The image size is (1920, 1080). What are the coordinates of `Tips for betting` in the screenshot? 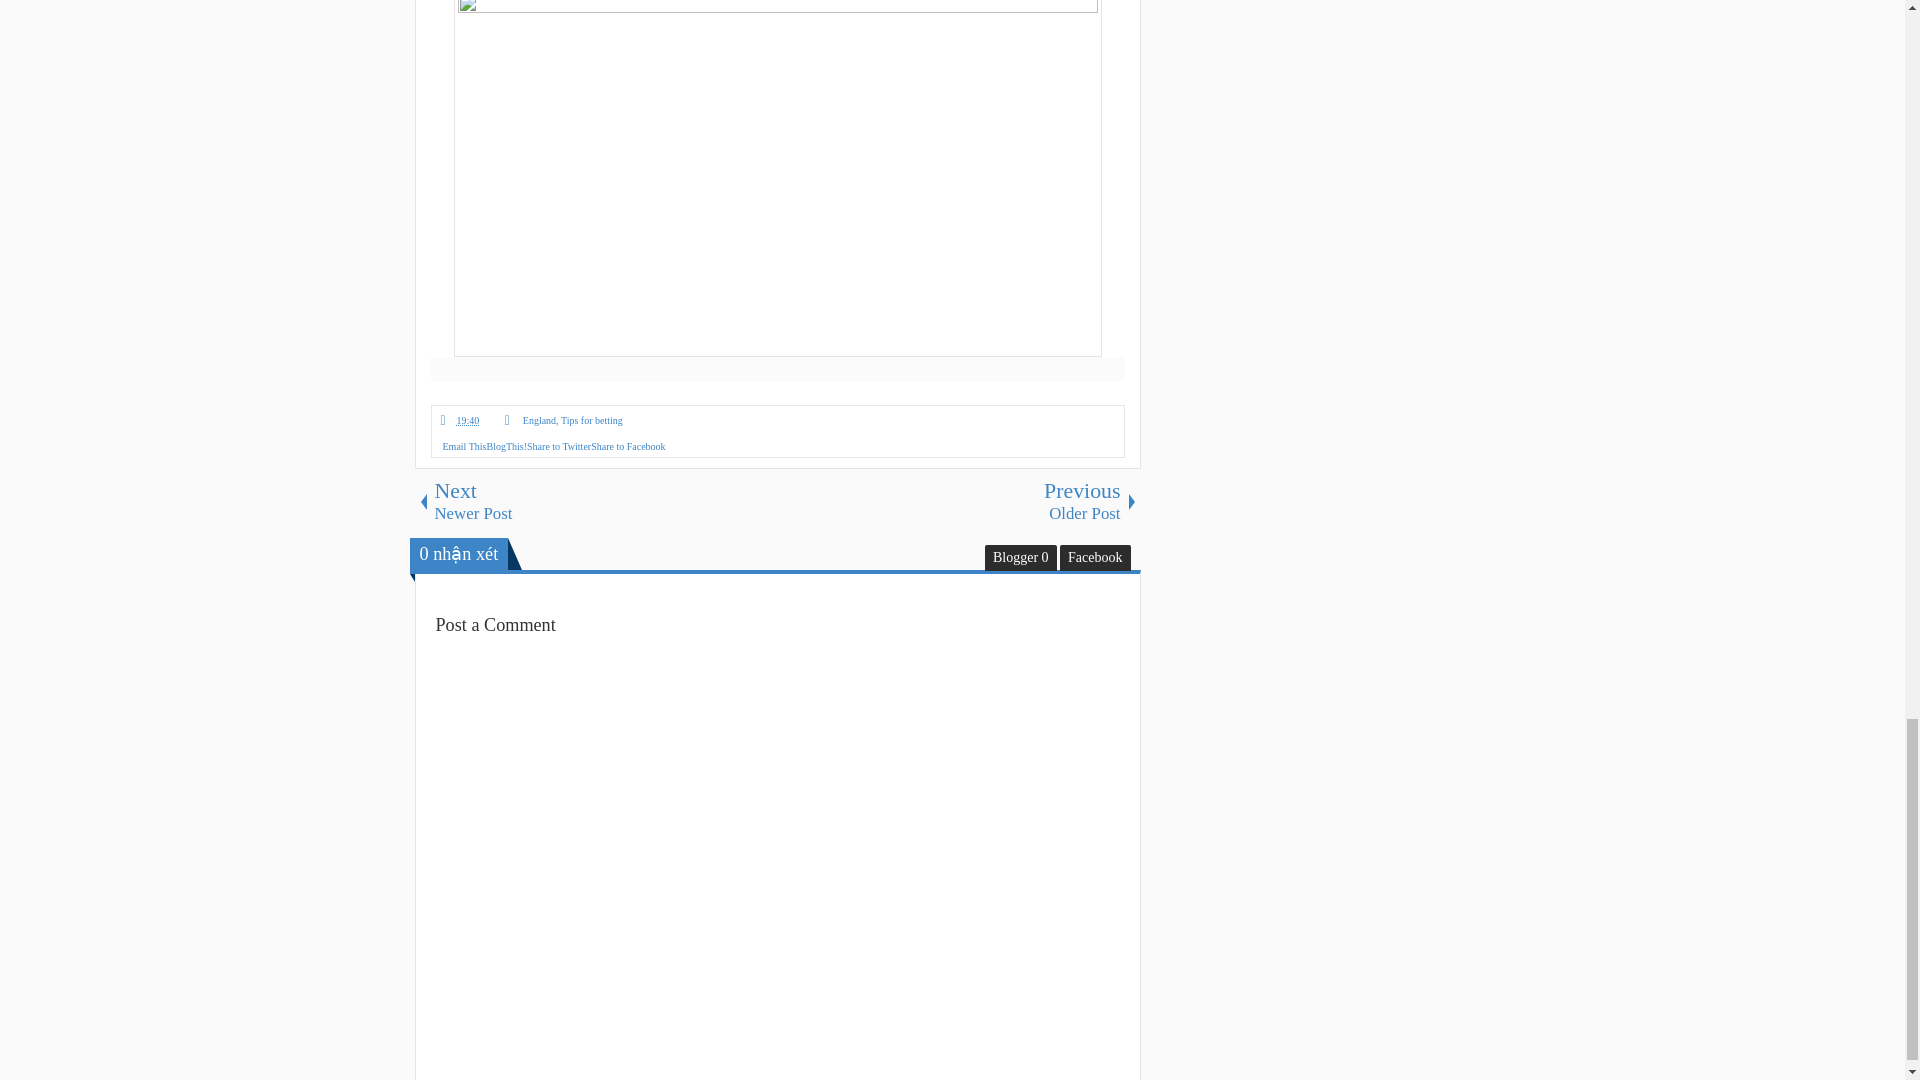 It's located at (628, 446).